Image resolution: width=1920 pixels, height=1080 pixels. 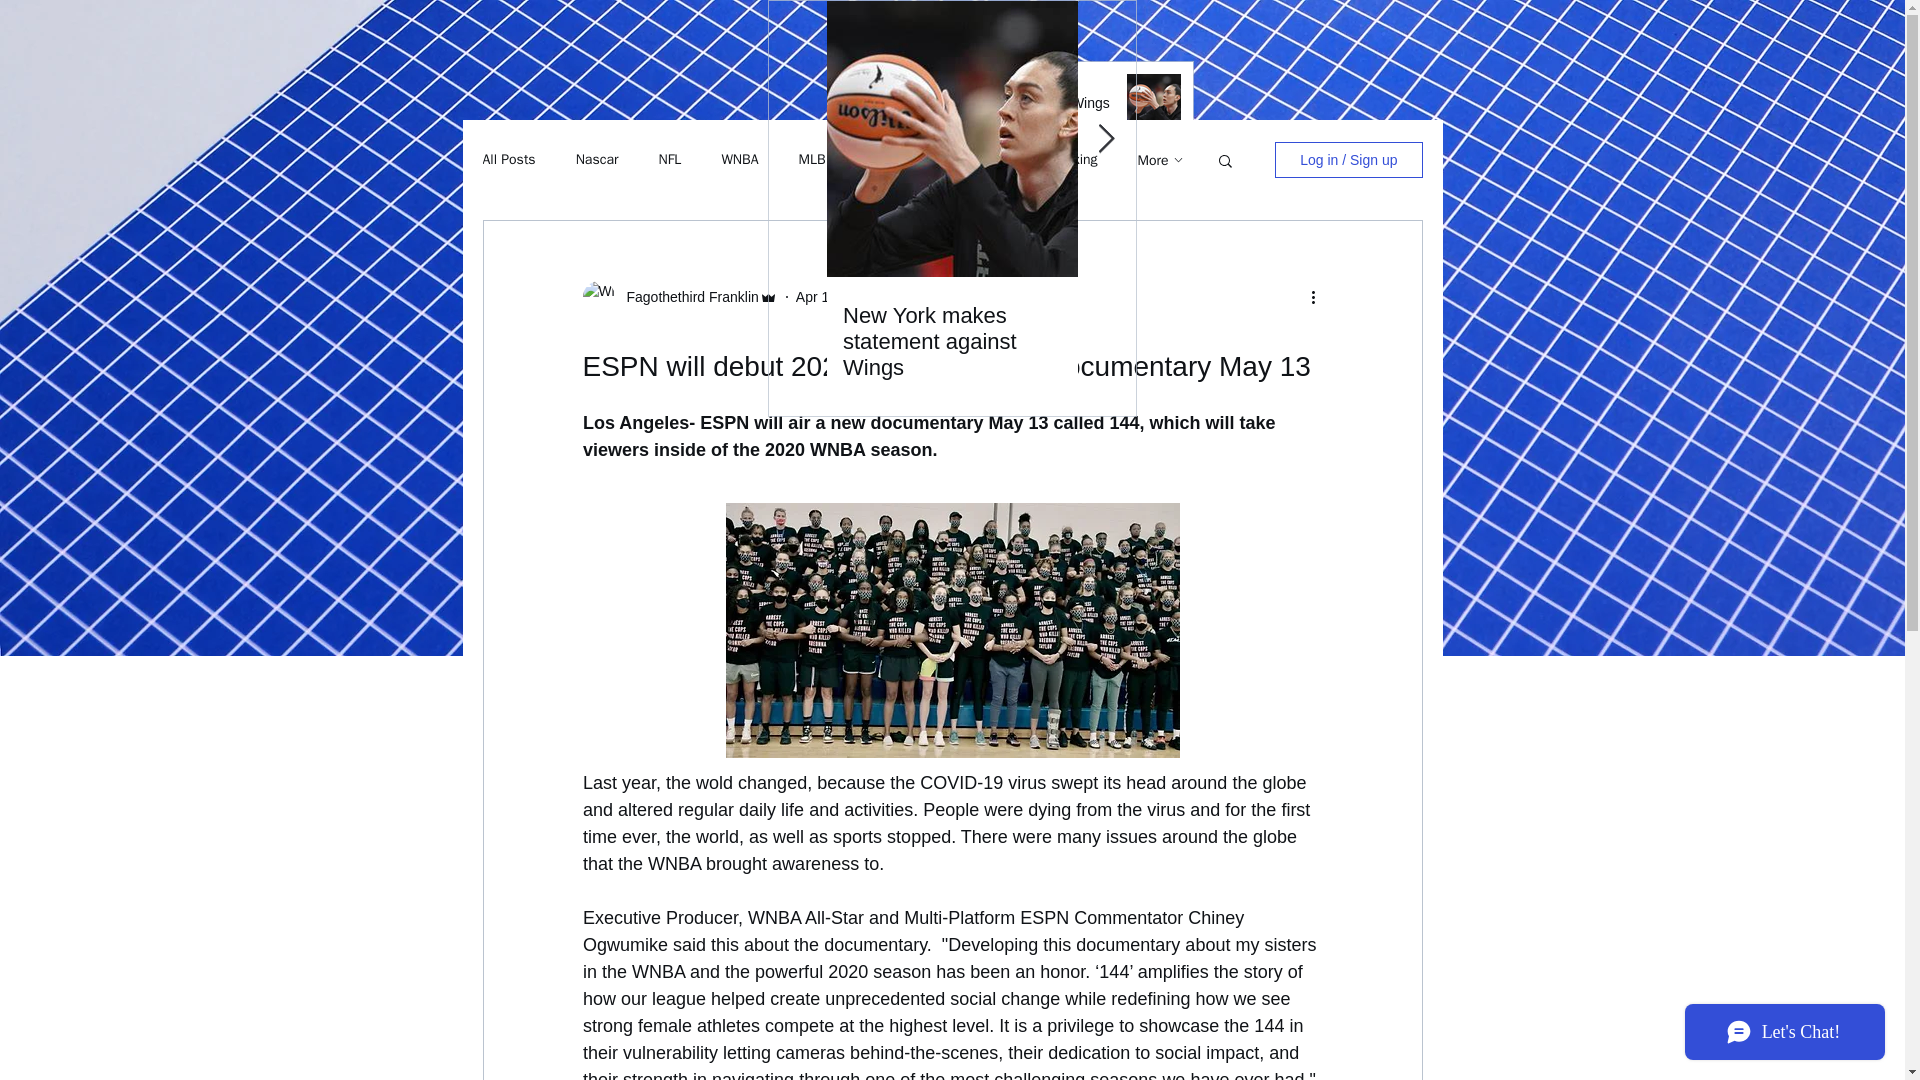 I want to click on Fagothethird Franklin, so click(x=686, y=296).